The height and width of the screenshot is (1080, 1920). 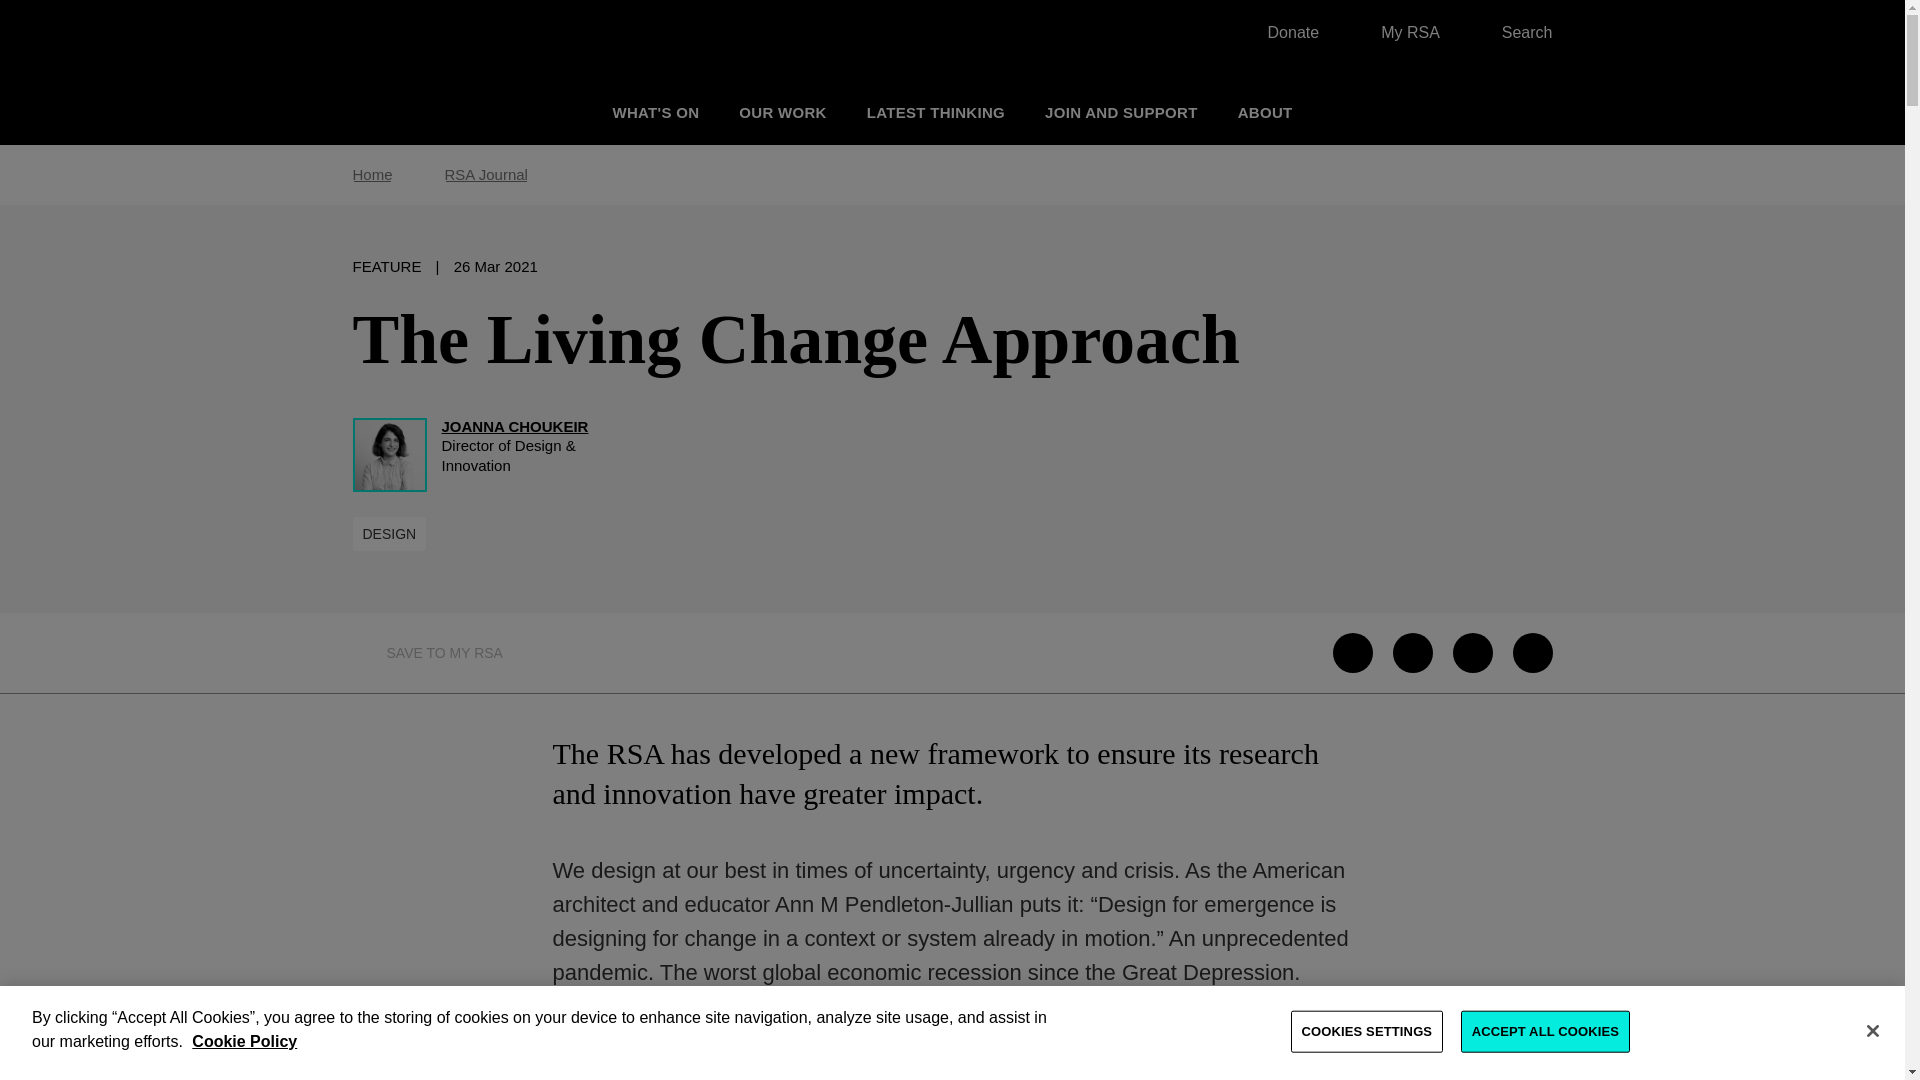 What do you see at coordinates (936, 112) in the screenshot?
I see `LATEST THINKING` at bounding box center [936, 112].